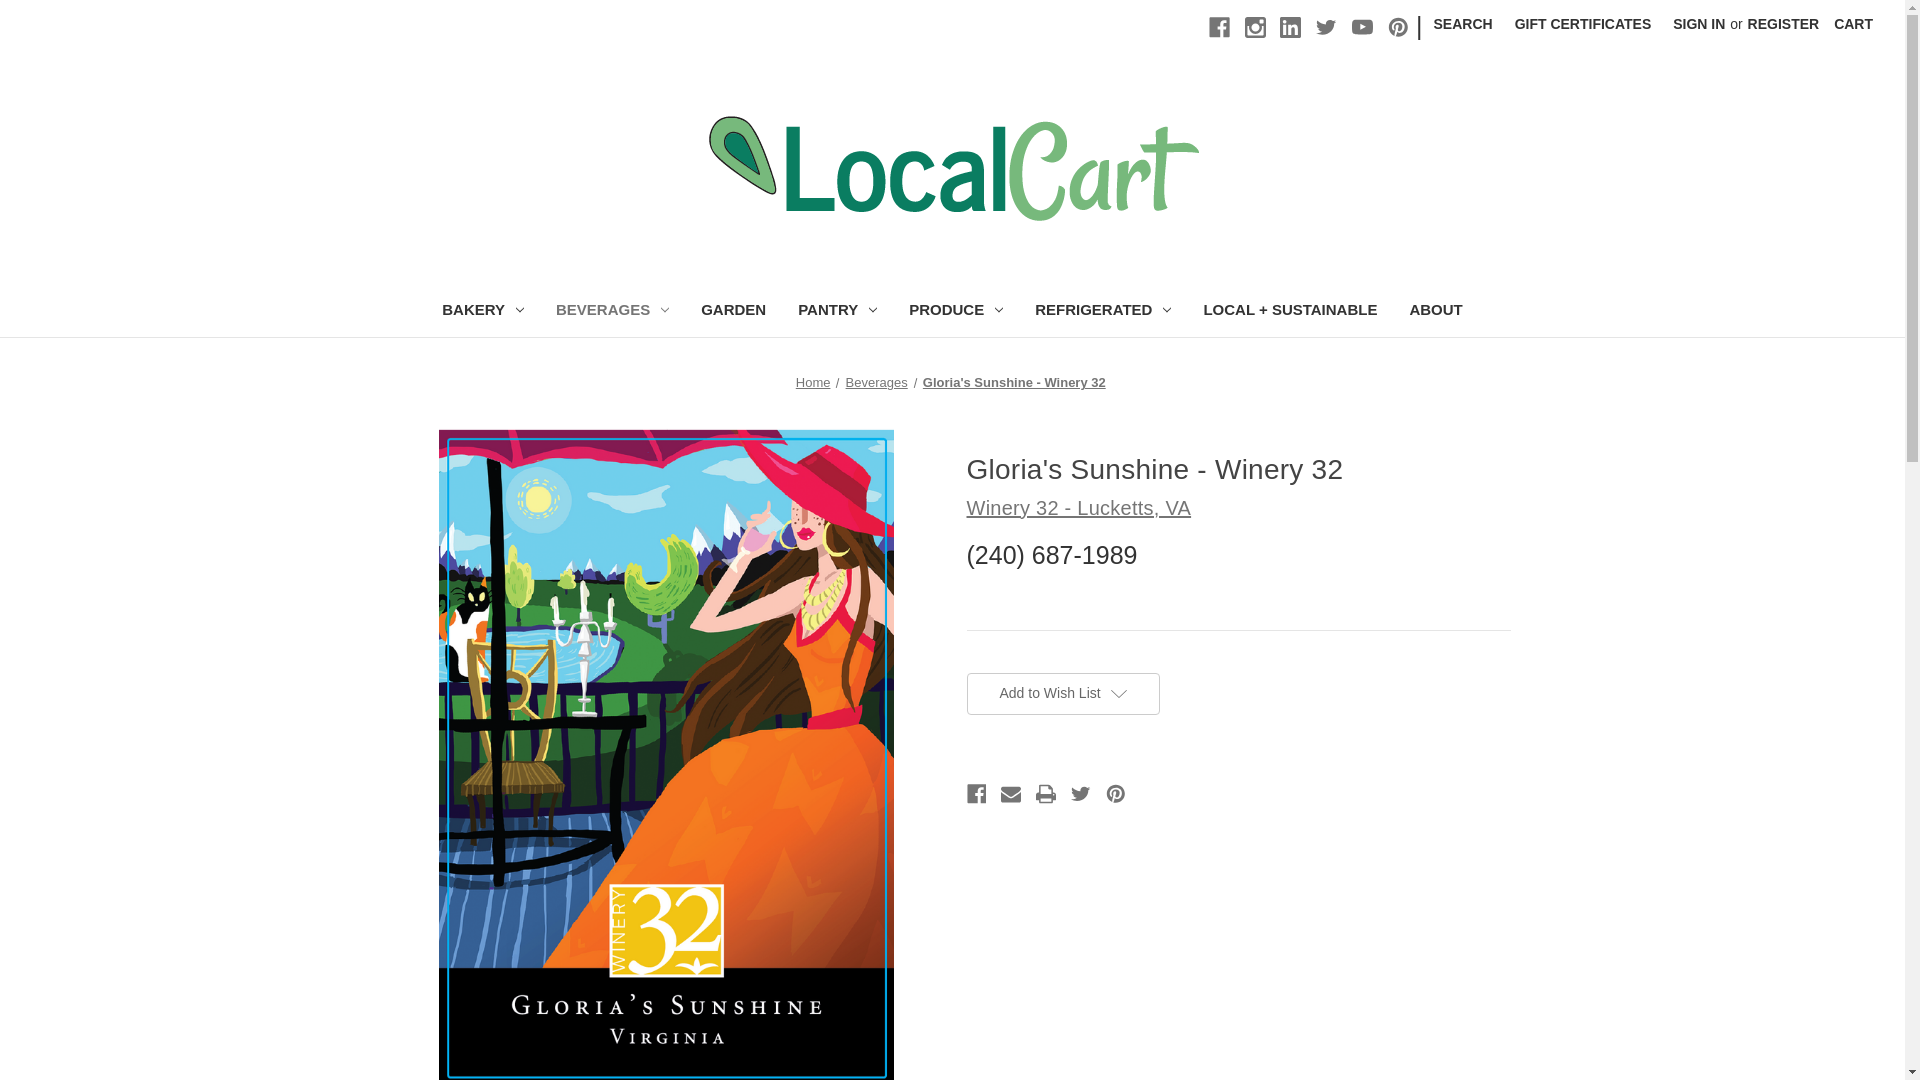 The width and height of the screenshot is (1920, 1080). What do you see at coordinates (1698, 24) in the screenshot?
I see `SIGN IN` at bounding box center [1698, 24].